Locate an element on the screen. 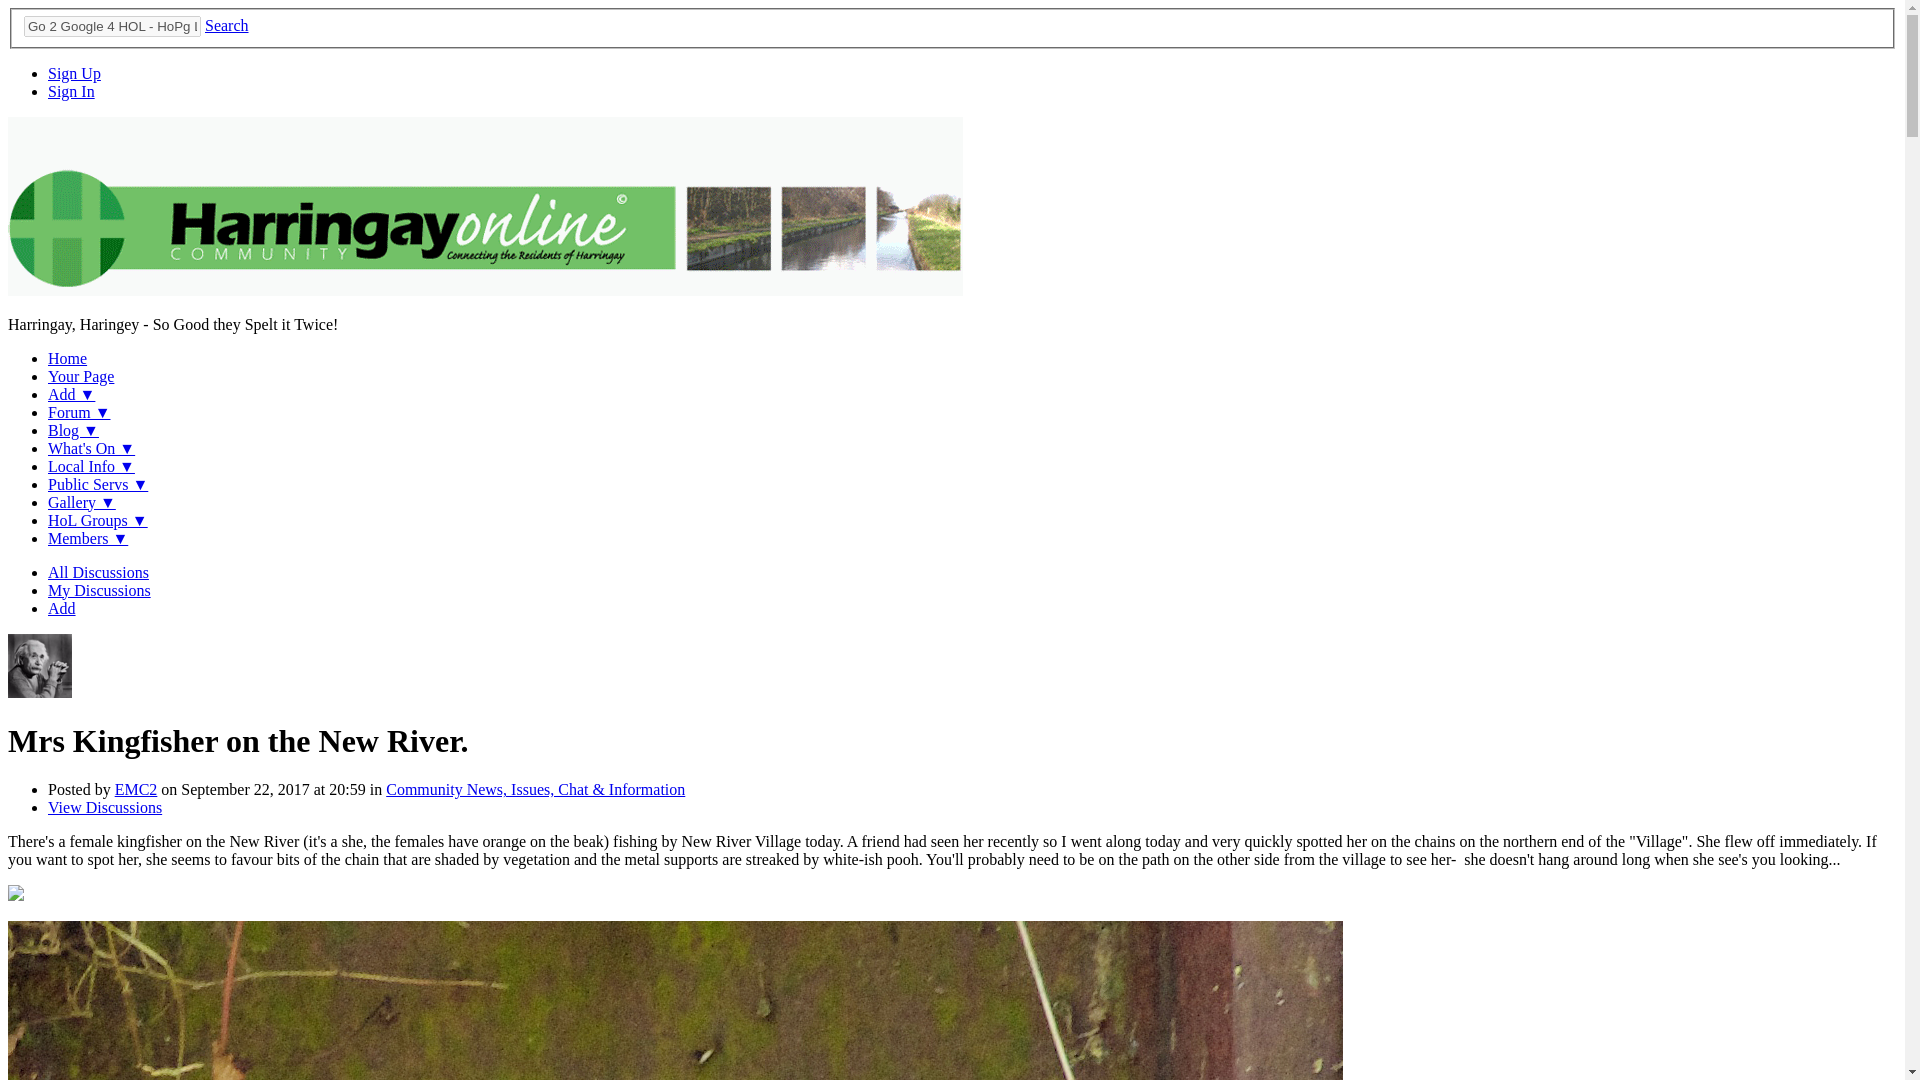  Sign Up is located at coordinates (74, 73).